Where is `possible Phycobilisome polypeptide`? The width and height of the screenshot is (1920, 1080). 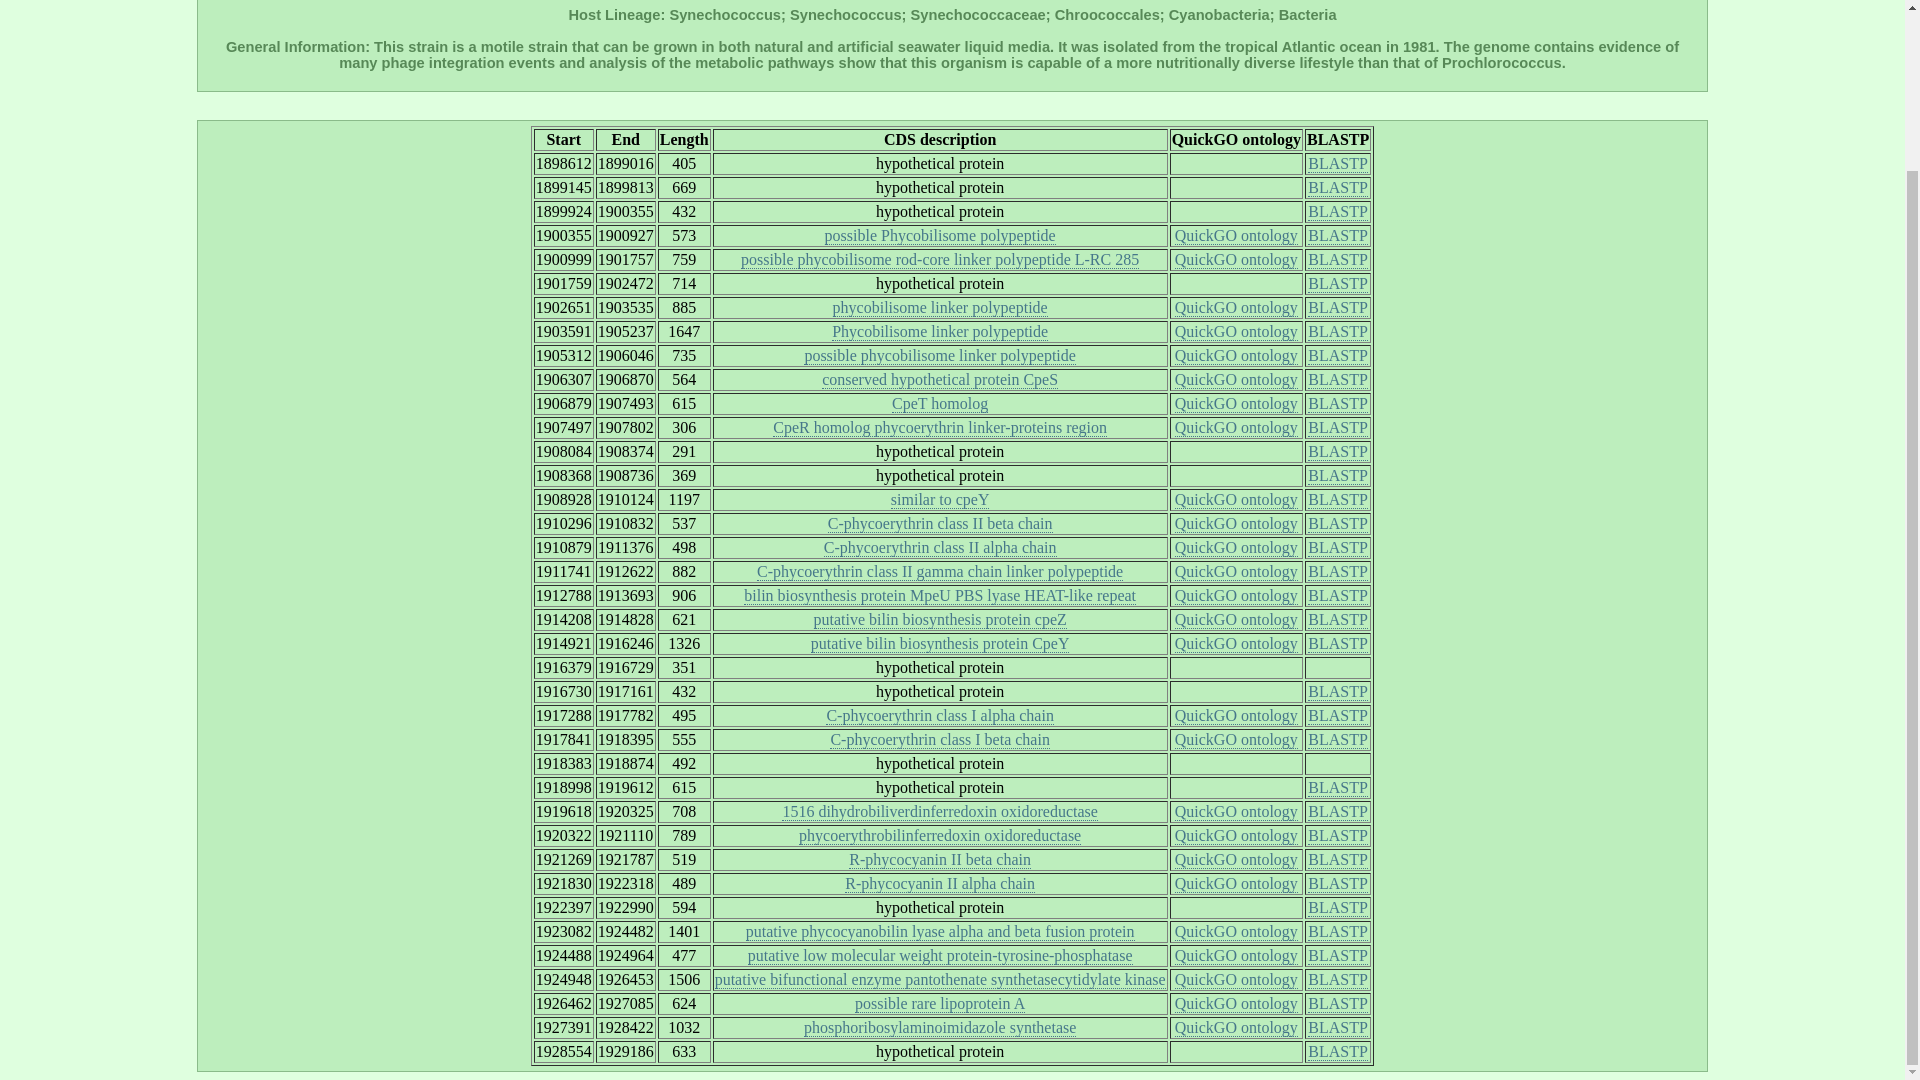 possible Phycobilisome polypeptide is located at coordinates (940, 236).